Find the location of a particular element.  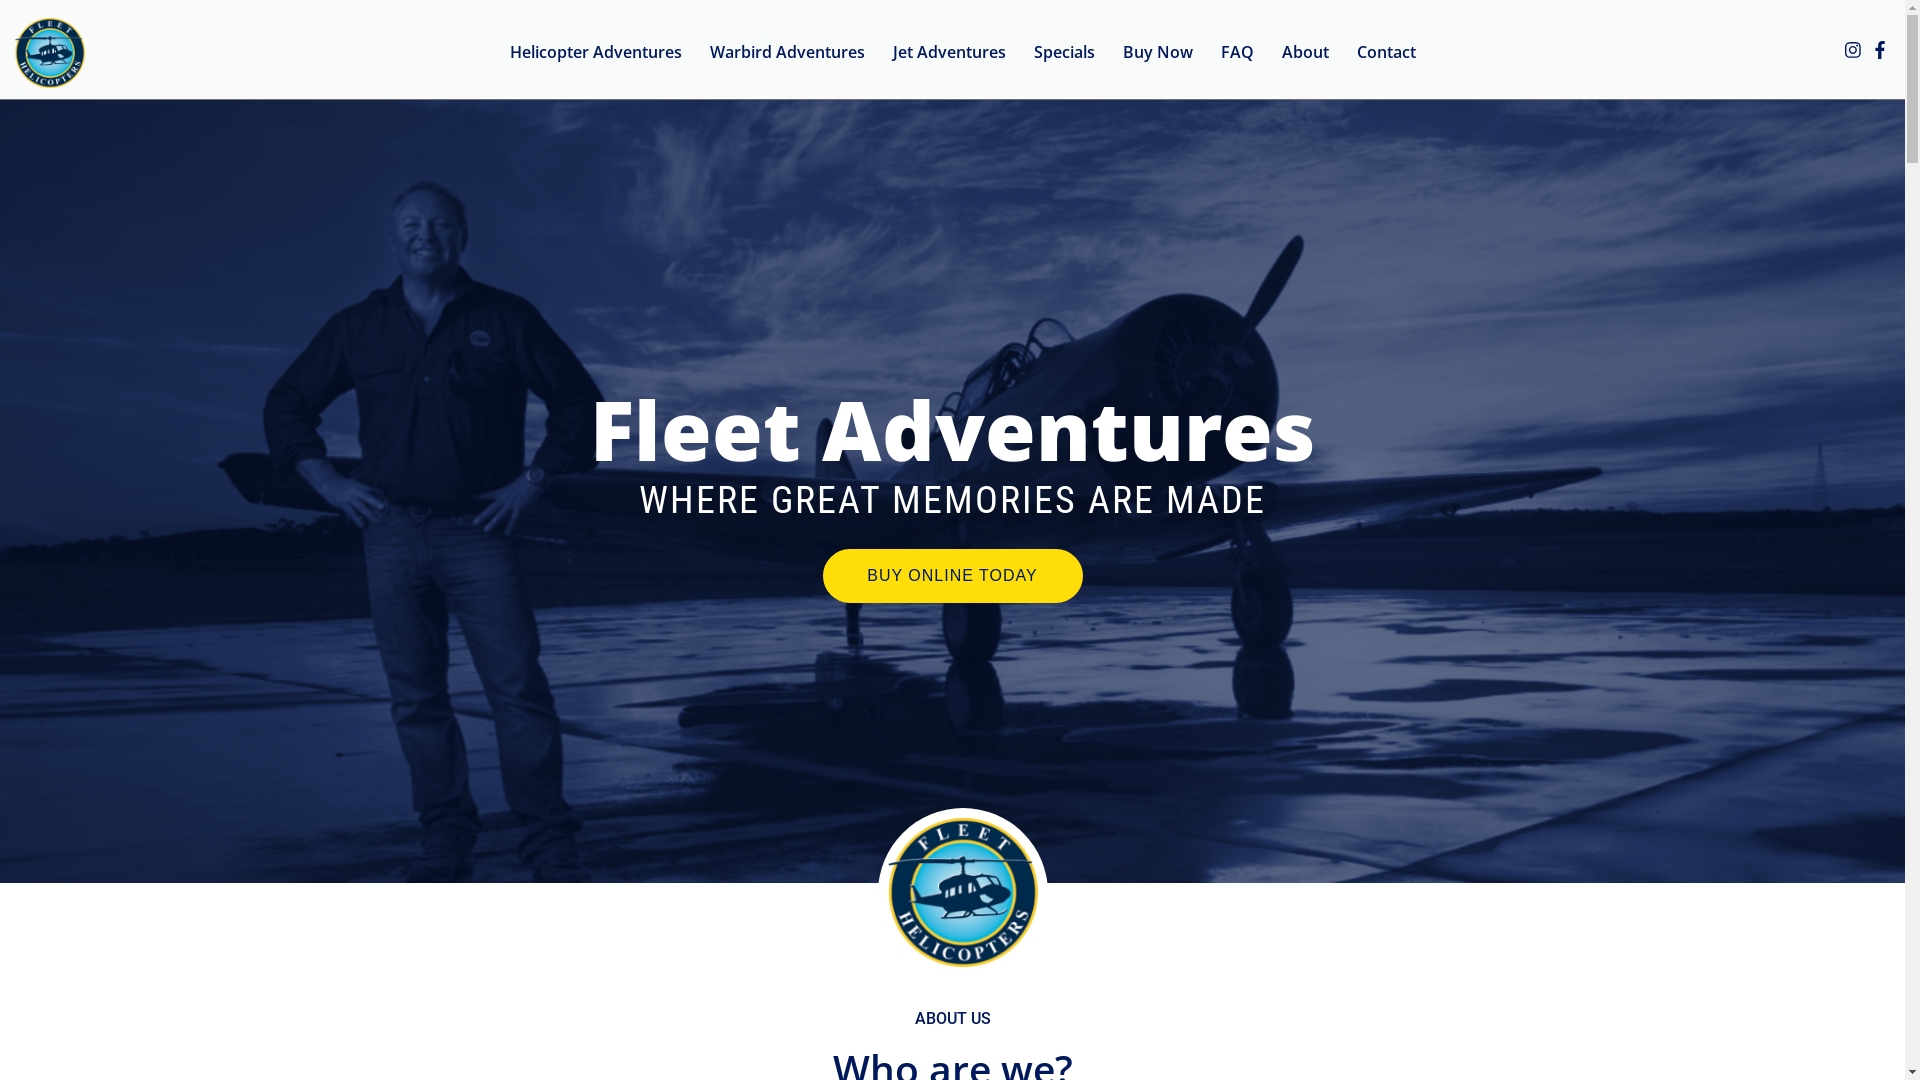

BUY ONLINE TODAY is located at coordinates (952, 576).